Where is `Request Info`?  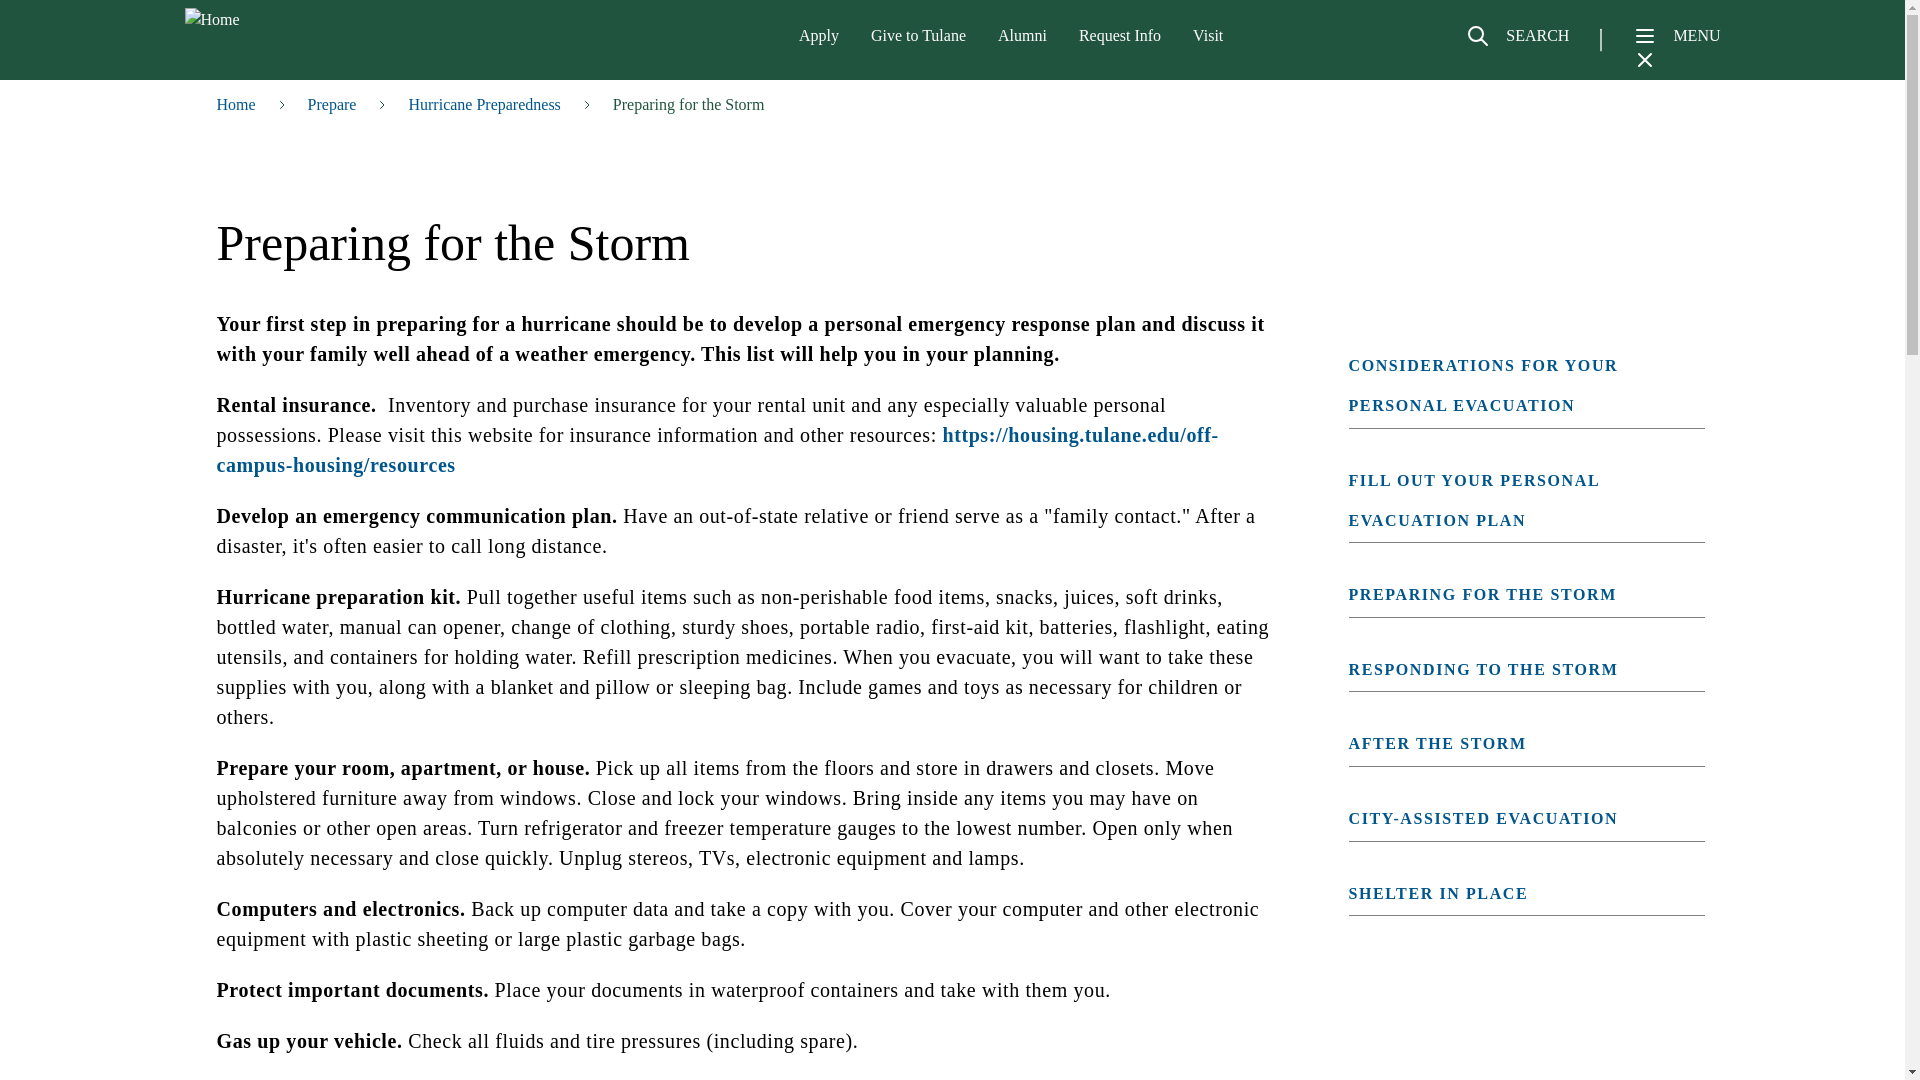
Request Info is located at coordinates (1120, 36).